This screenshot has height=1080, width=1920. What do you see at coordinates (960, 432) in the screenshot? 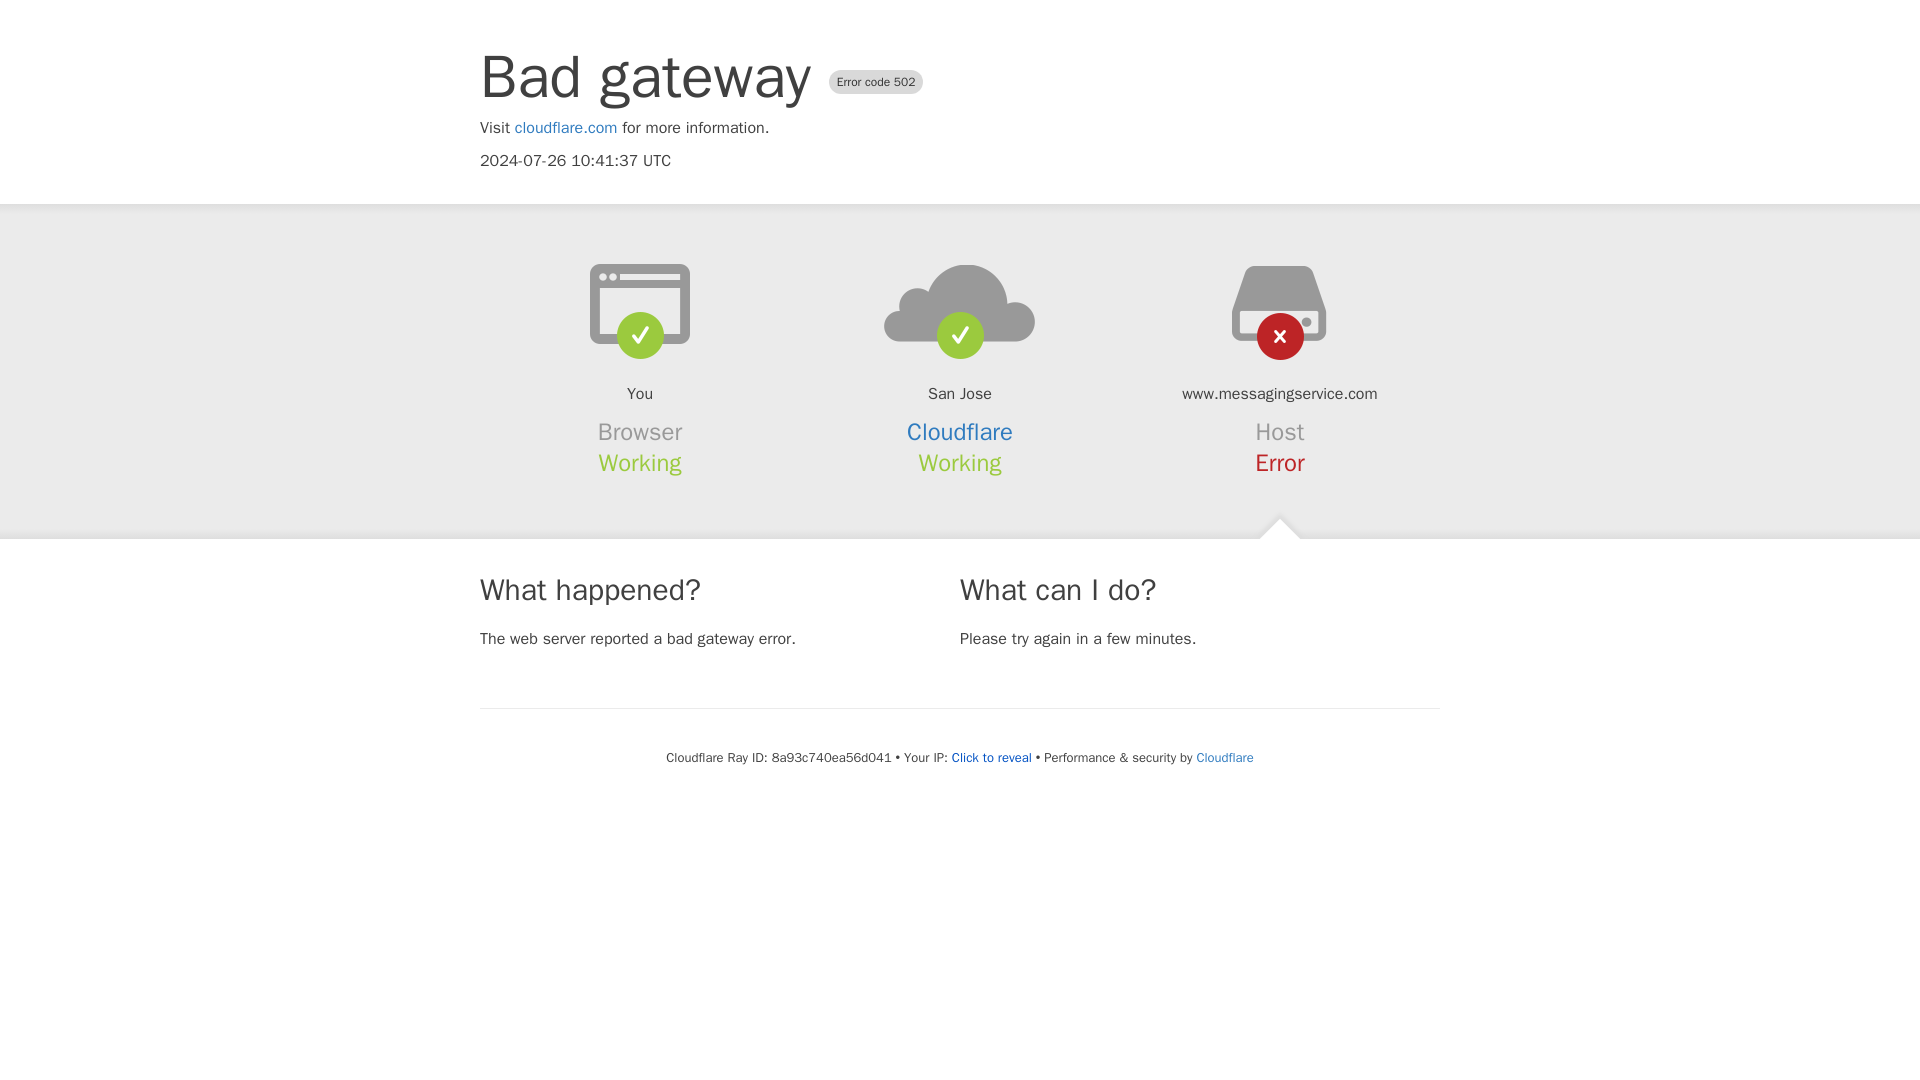
I see `Cloudflare` at bounding box center [960, 432].